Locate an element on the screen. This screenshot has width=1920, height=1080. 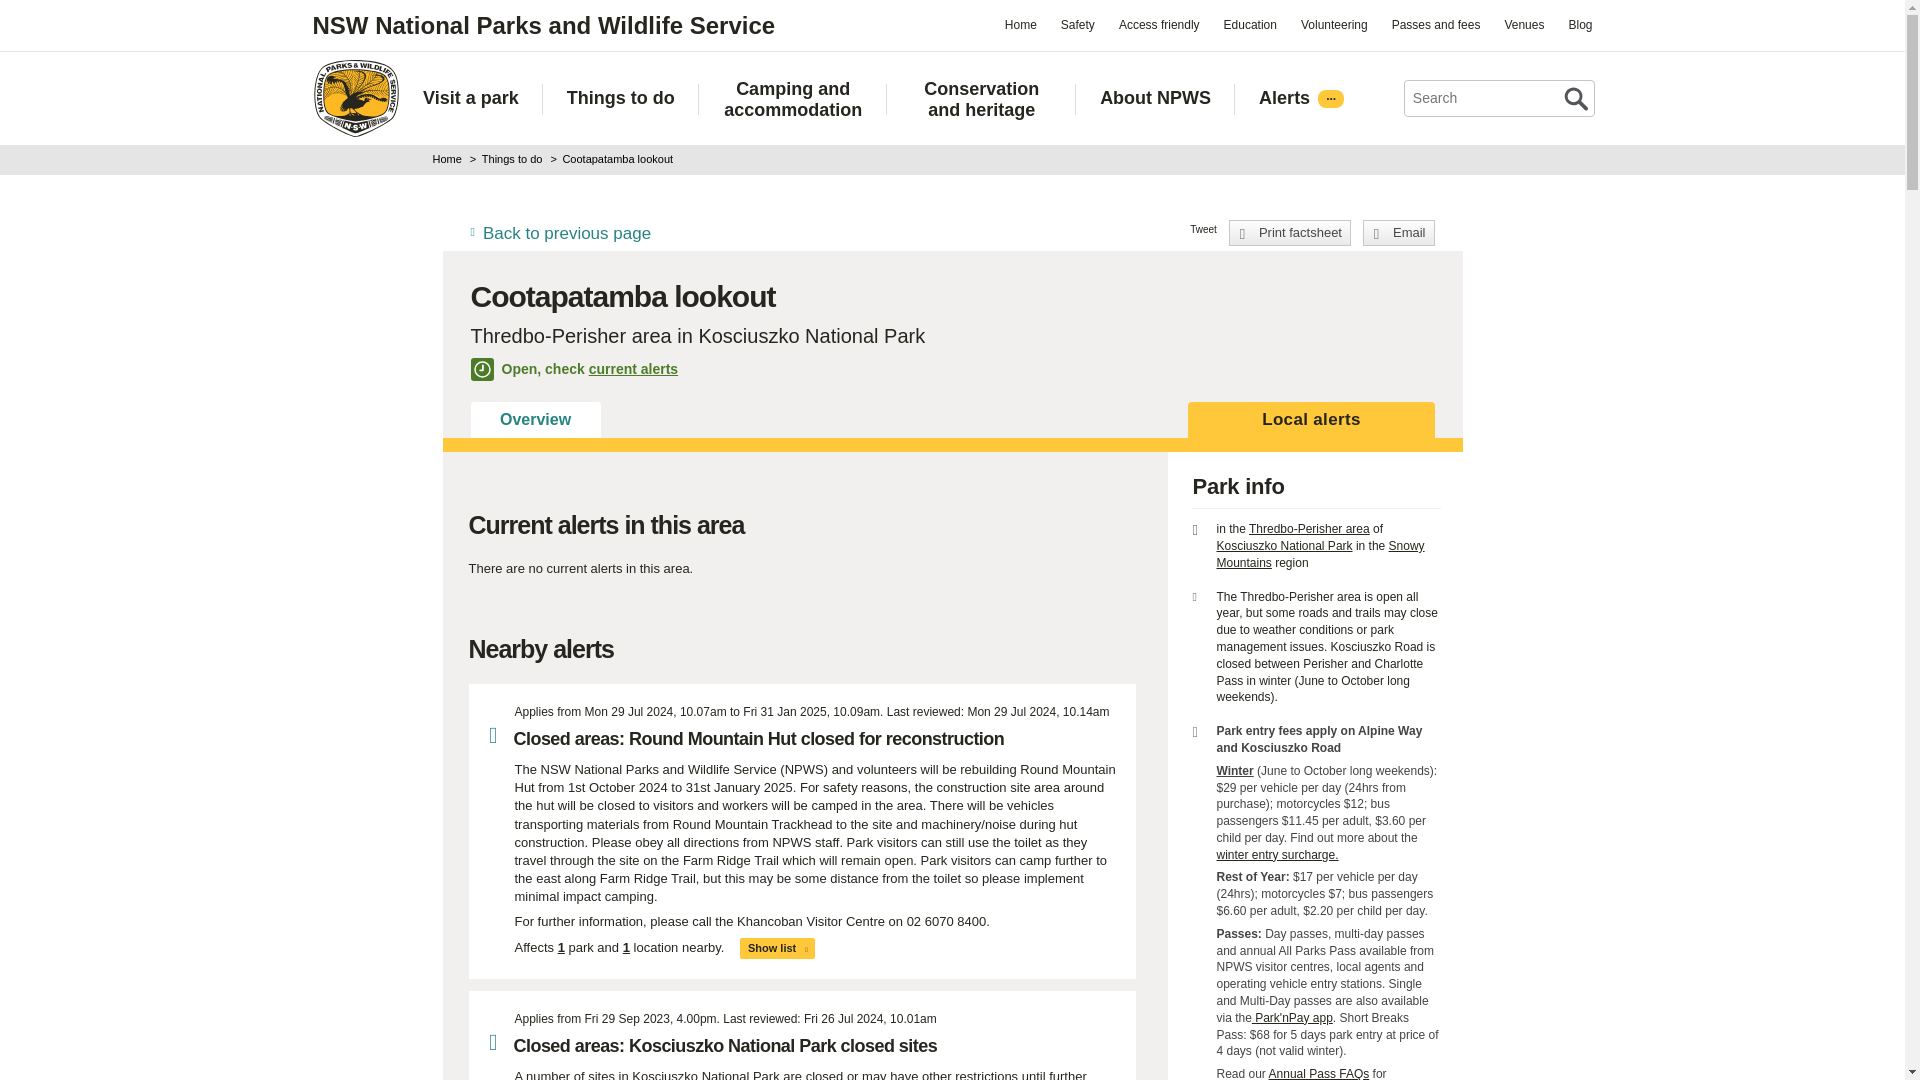
Passes and fees is located at coordinates (1436, 24).